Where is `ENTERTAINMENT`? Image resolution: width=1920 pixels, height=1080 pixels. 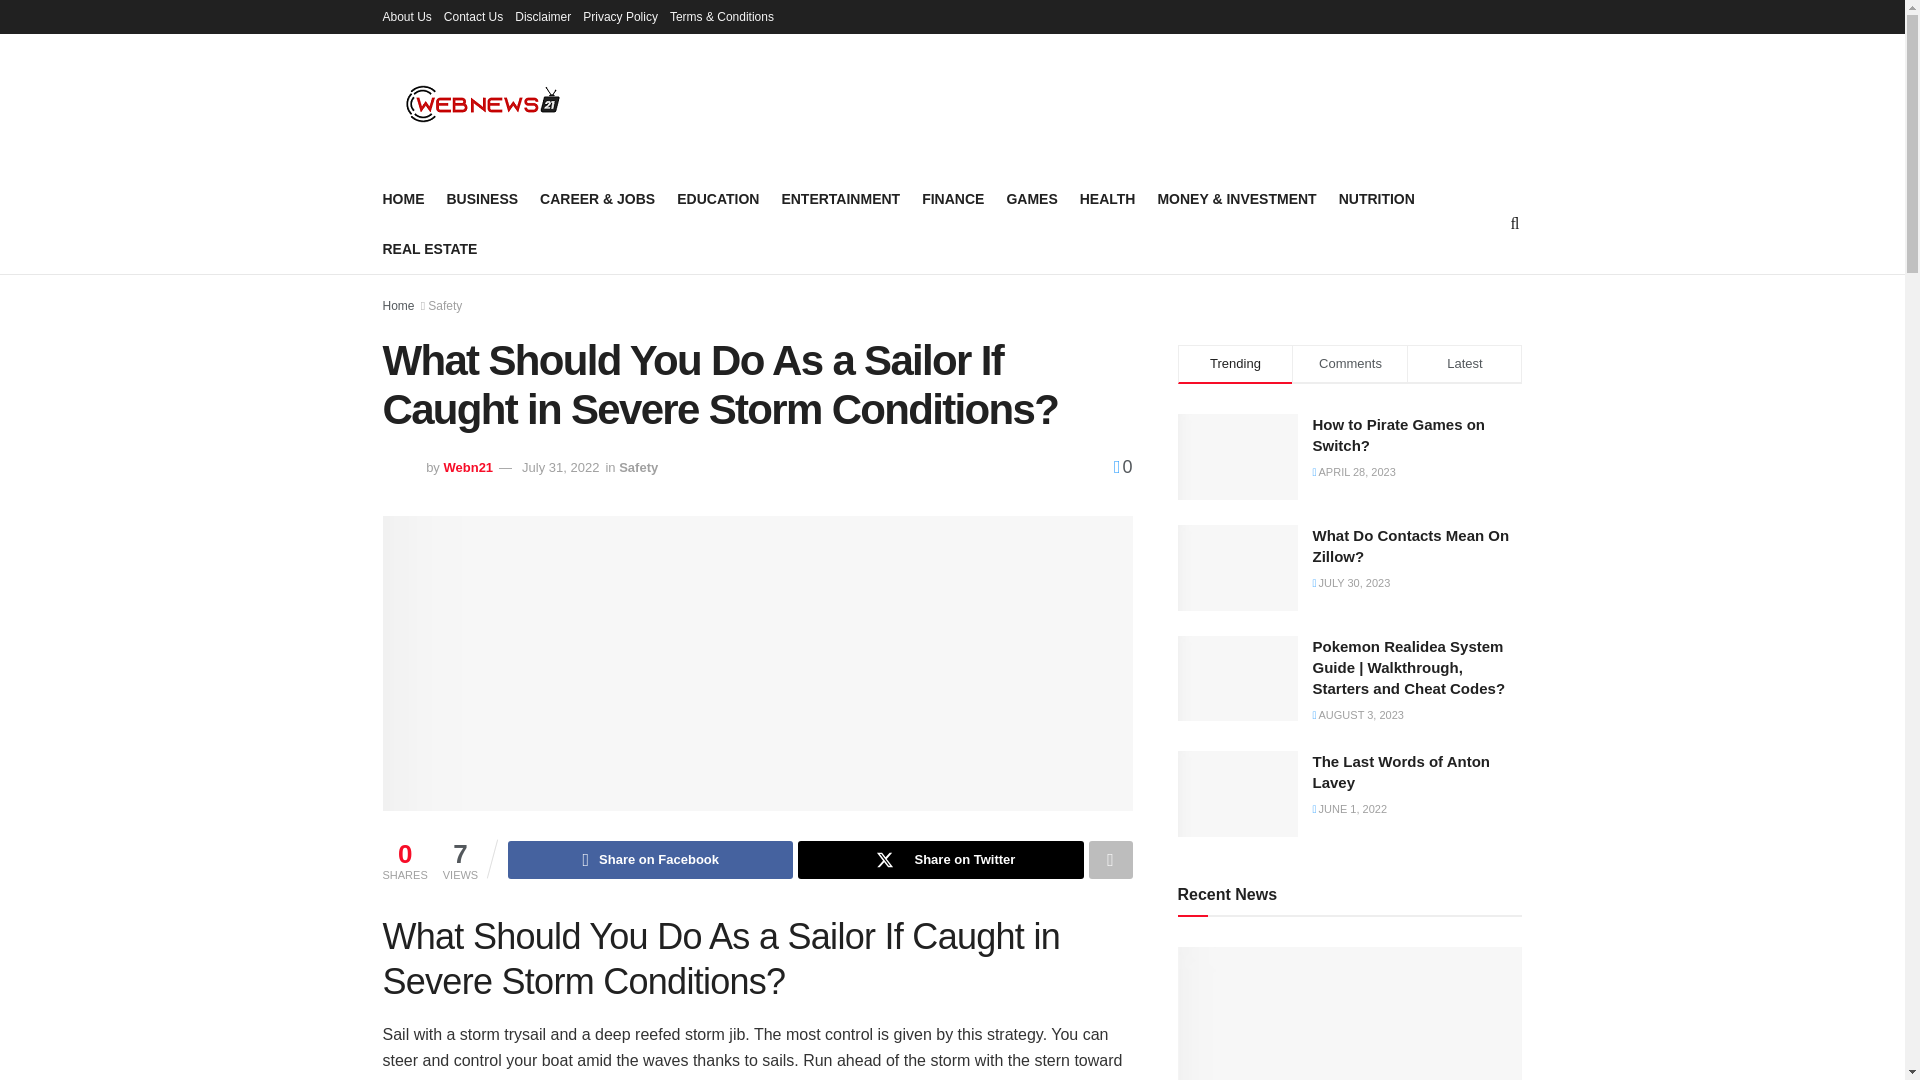
ENTERTAINMENT is located at coordinates (840, 198).